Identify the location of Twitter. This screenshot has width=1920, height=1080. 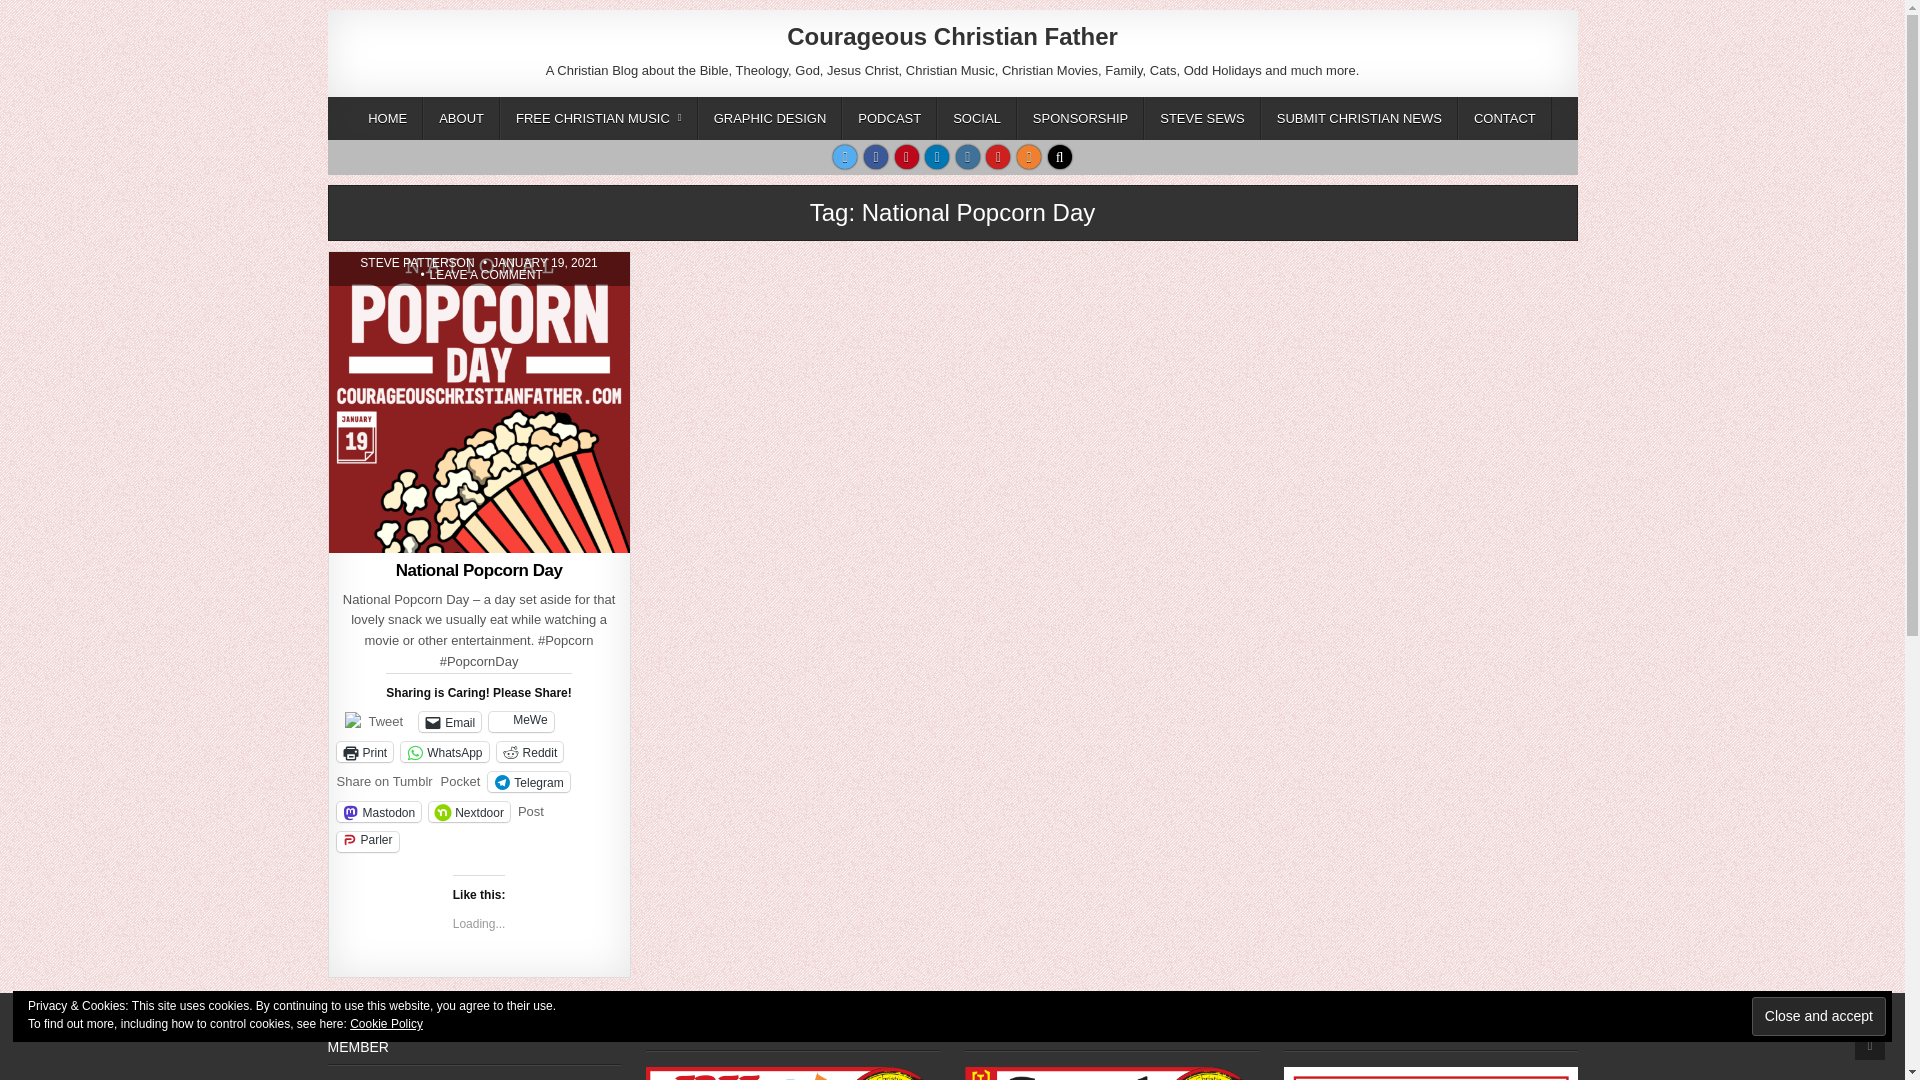
(364, 752).